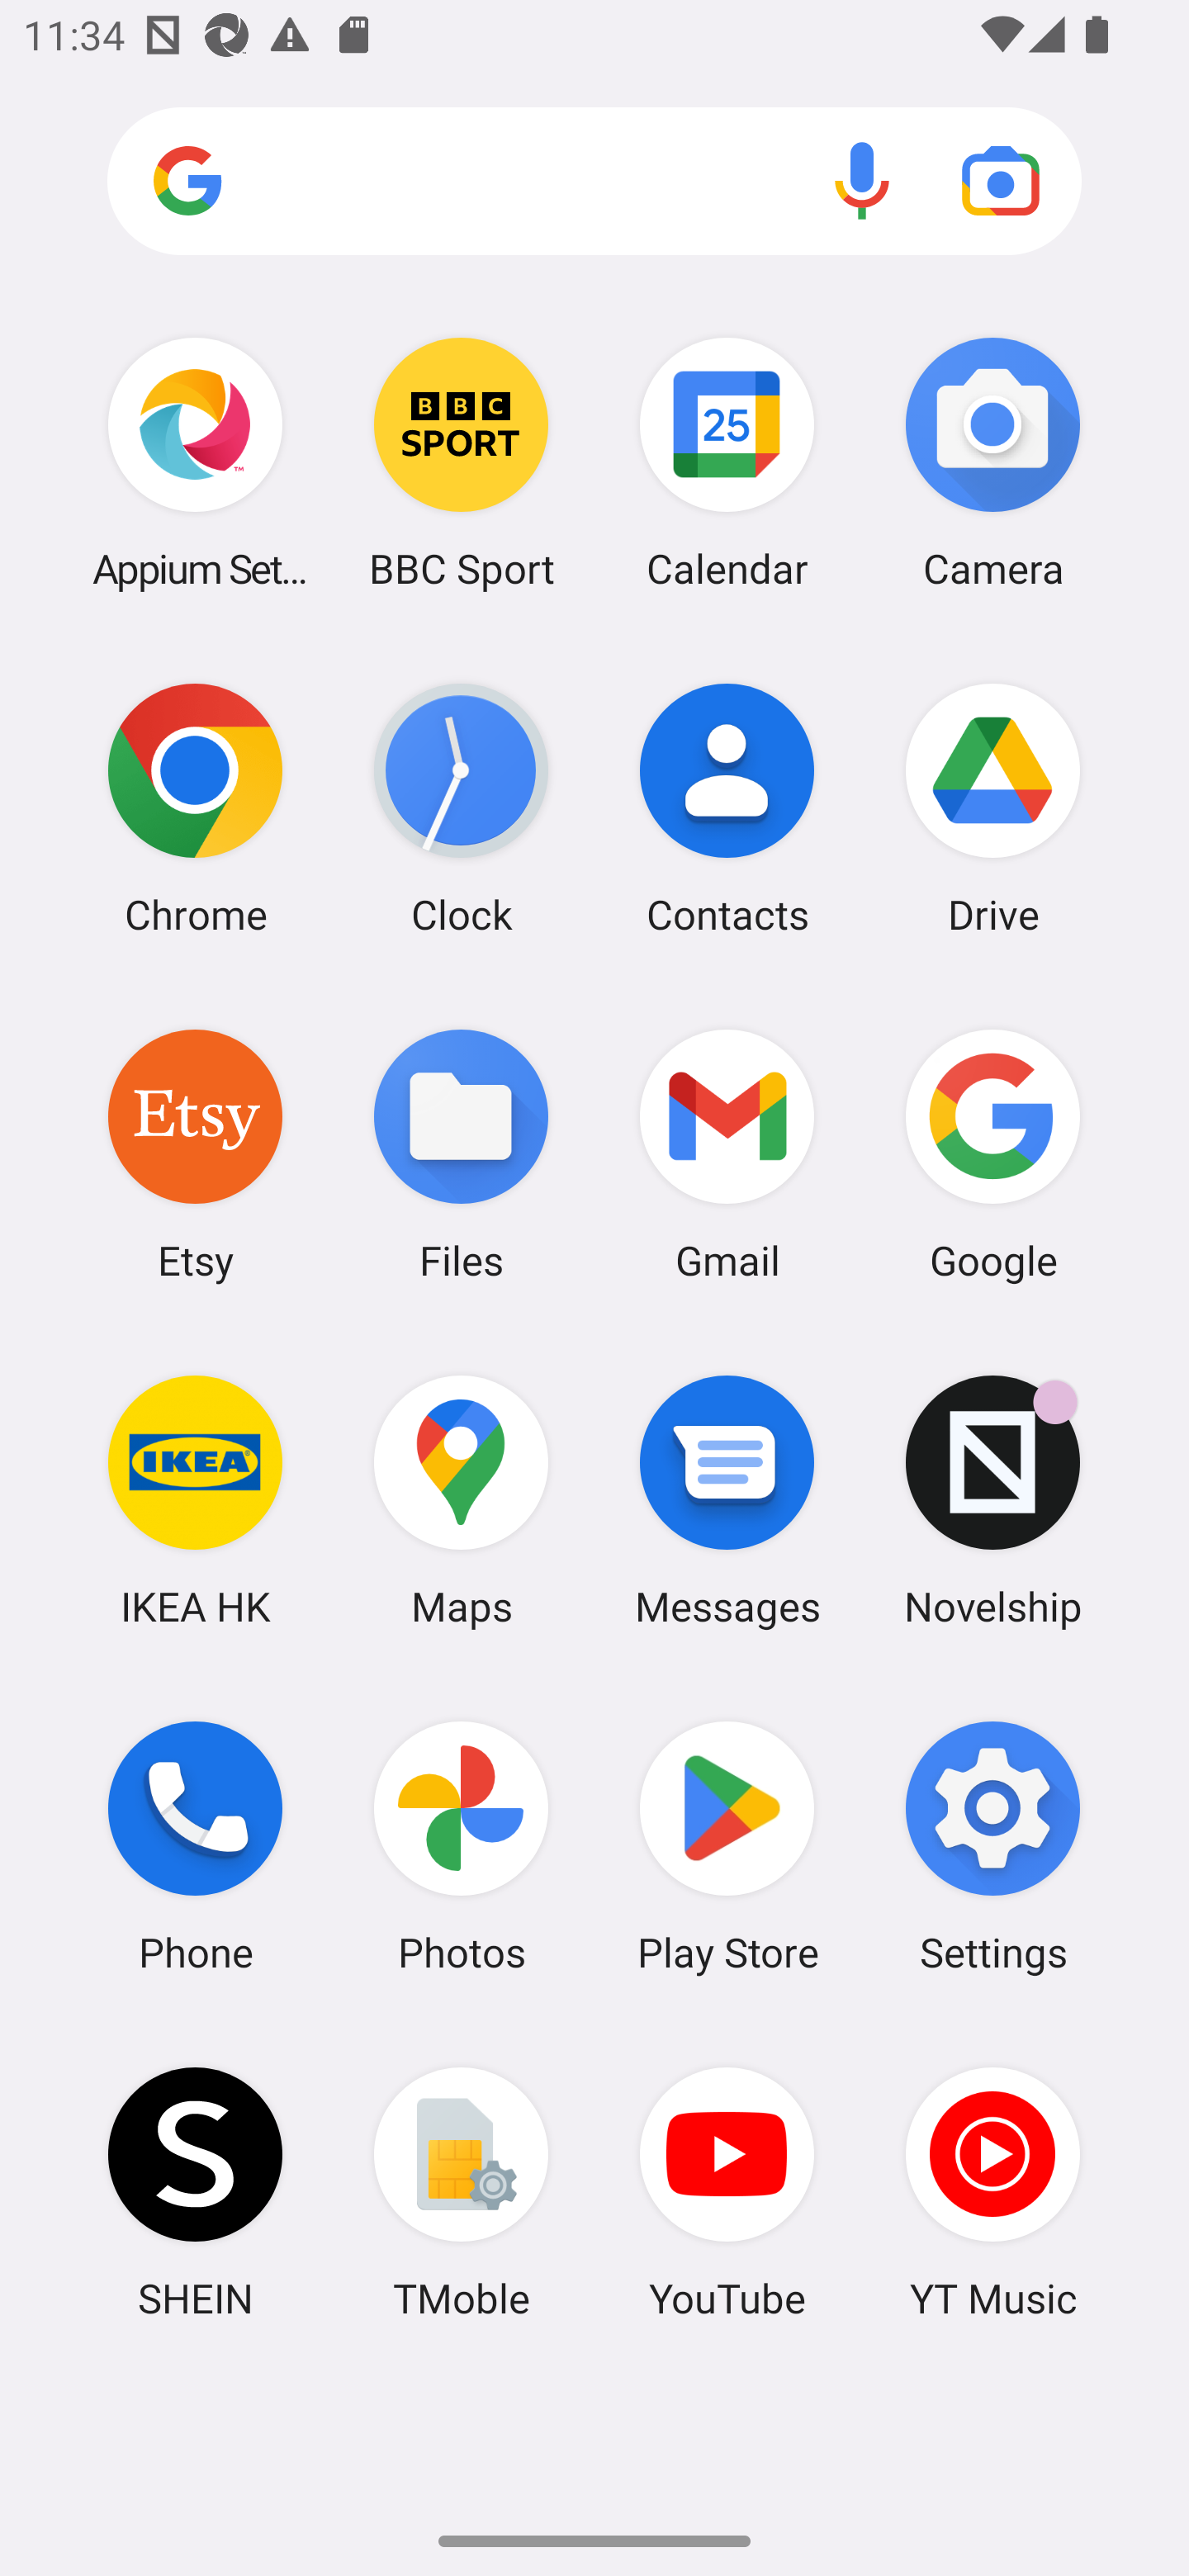 The width and height of the screenshot is (1189, 2576). Describe the element at coordinates (727, 1500) in the screenshot. I see `Messages` at that location.